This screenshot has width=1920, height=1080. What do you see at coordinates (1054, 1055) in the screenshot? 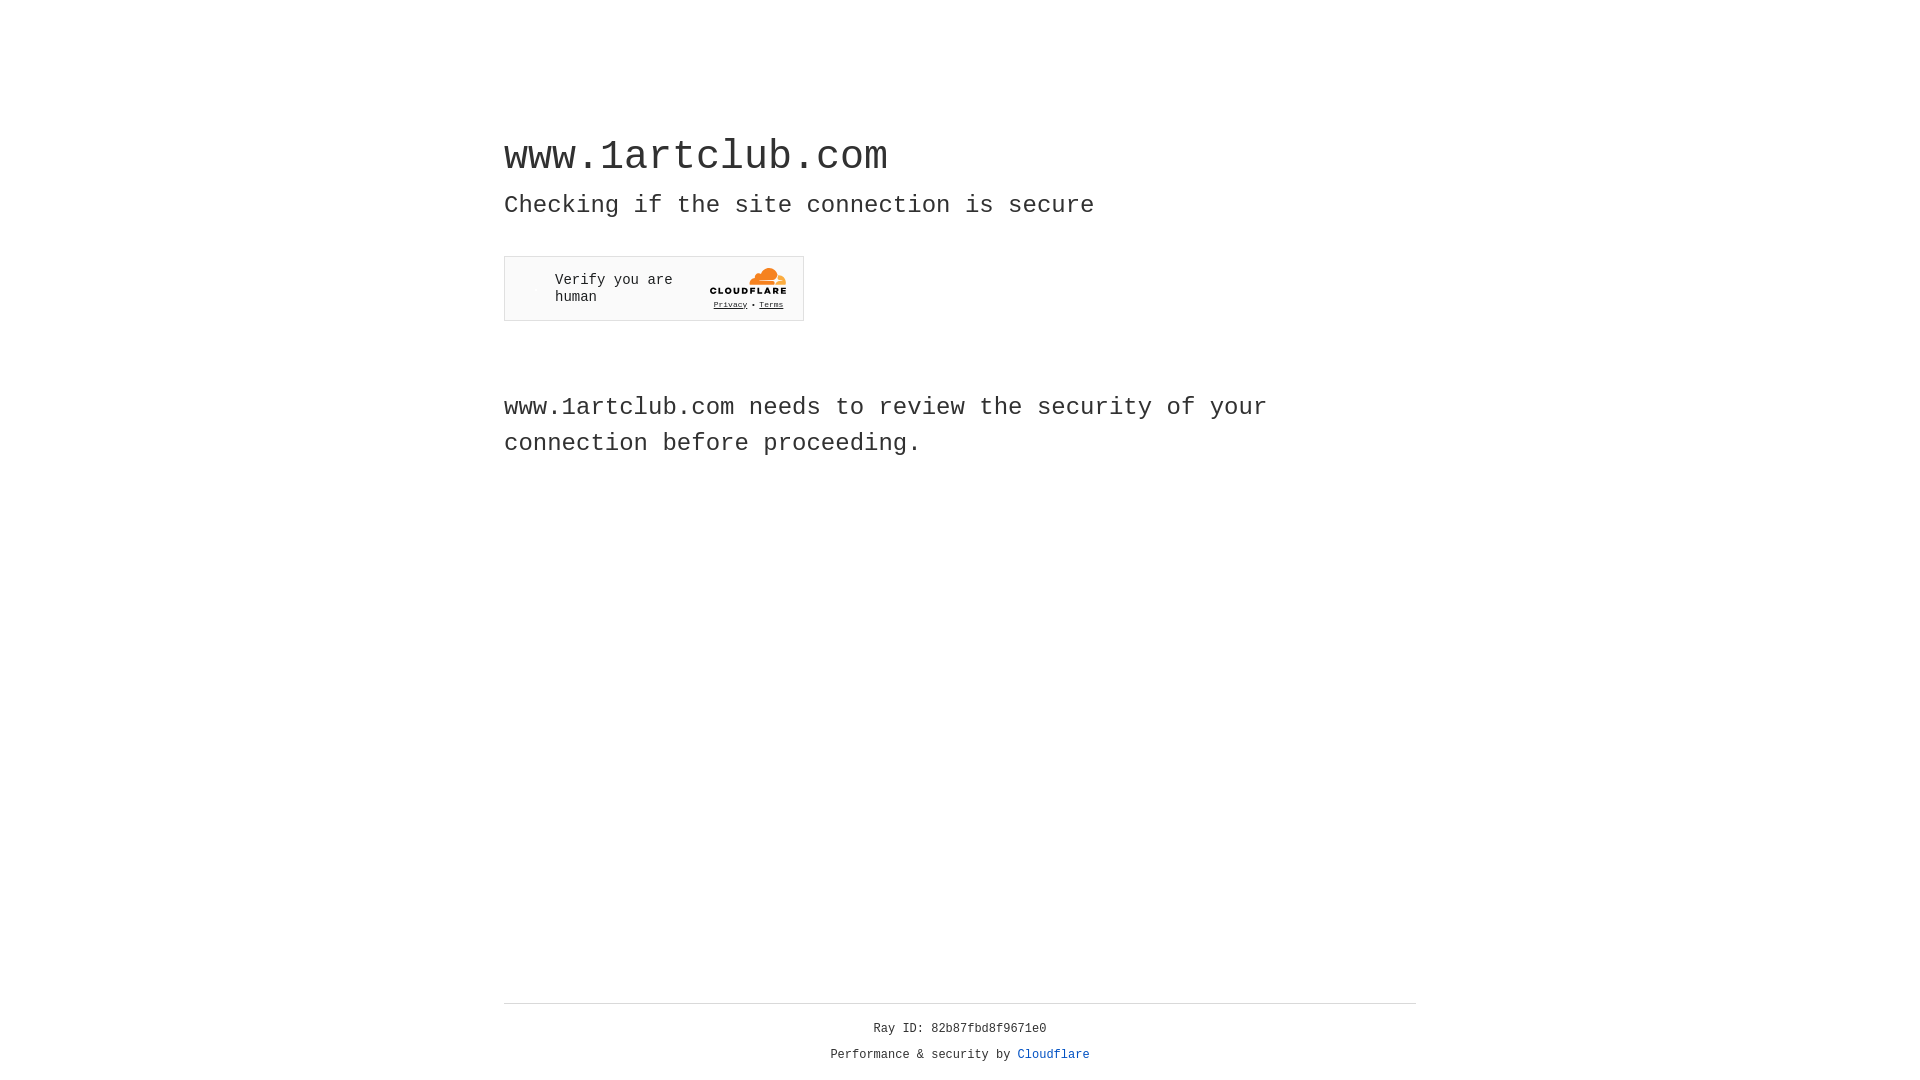
I see `Cloudflare` at bounding box center [1054, 1055].